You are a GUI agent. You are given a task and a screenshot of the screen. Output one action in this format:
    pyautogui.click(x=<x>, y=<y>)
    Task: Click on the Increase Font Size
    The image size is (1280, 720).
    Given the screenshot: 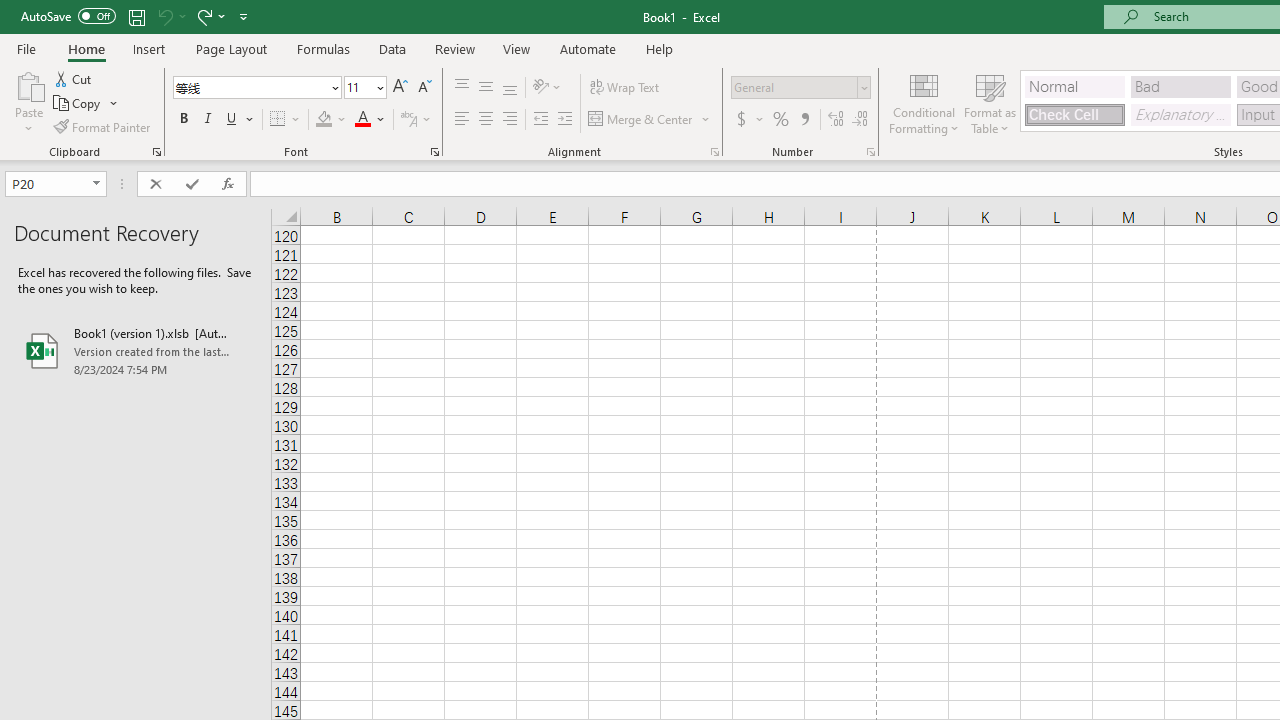 What is the action you would take?
    pyautogui.click(x=400, y=88)
    